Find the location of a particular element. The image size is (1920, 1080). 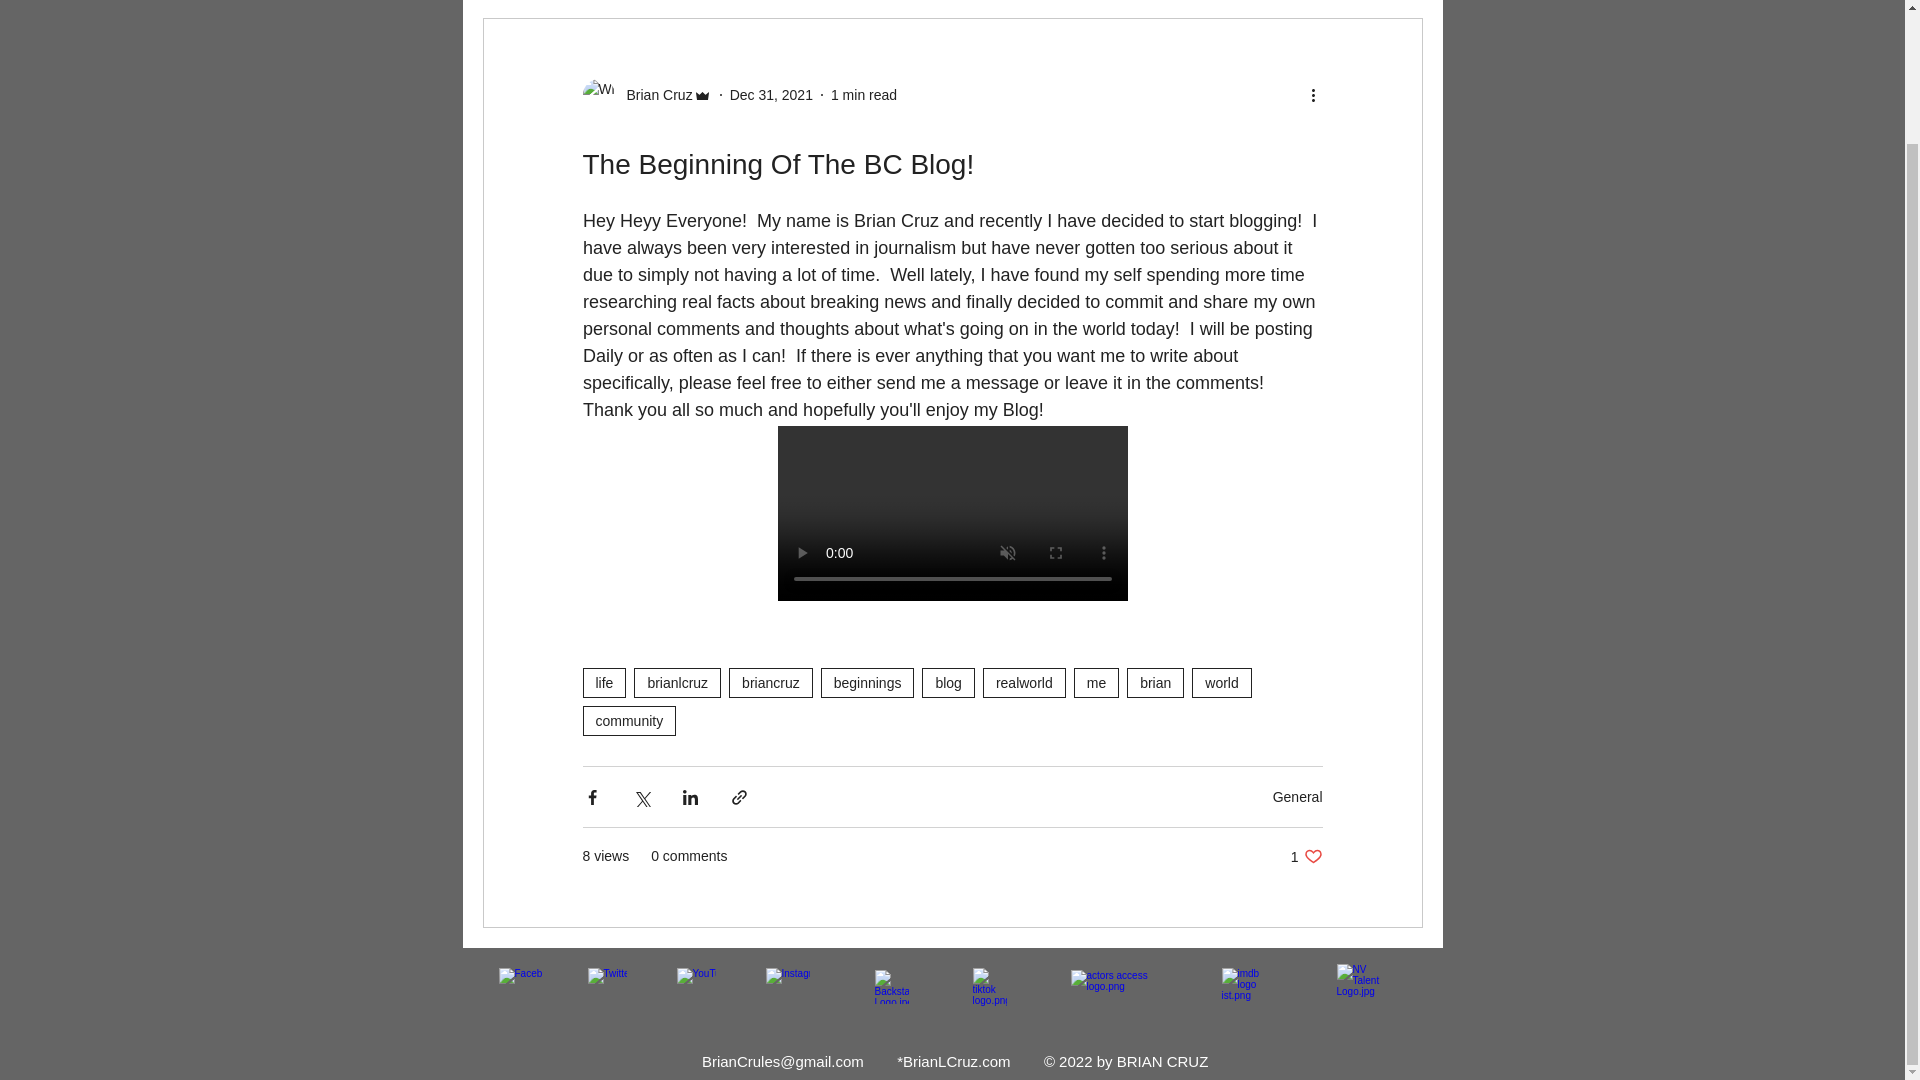

beginnings is located at coordinates (868, 682).